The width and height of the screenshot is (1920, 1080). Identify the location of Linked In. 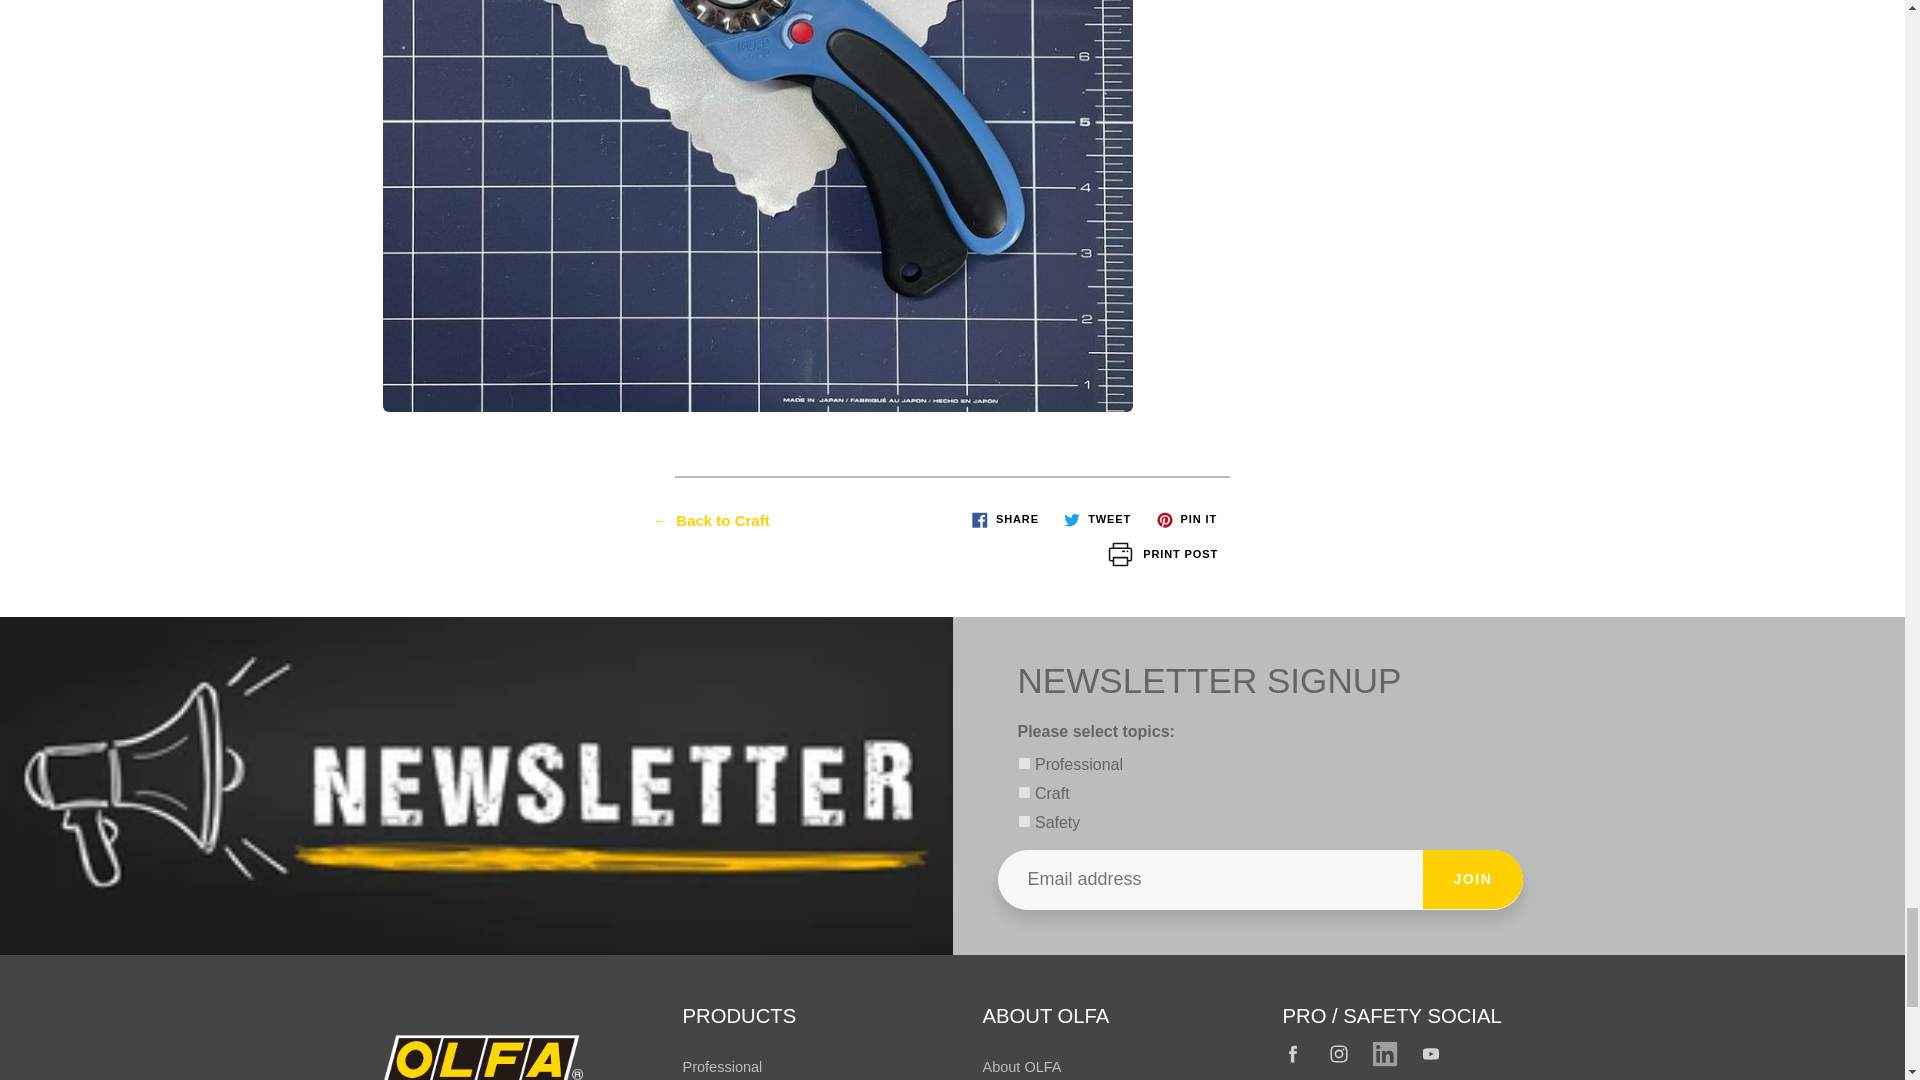
(1385, 1054).